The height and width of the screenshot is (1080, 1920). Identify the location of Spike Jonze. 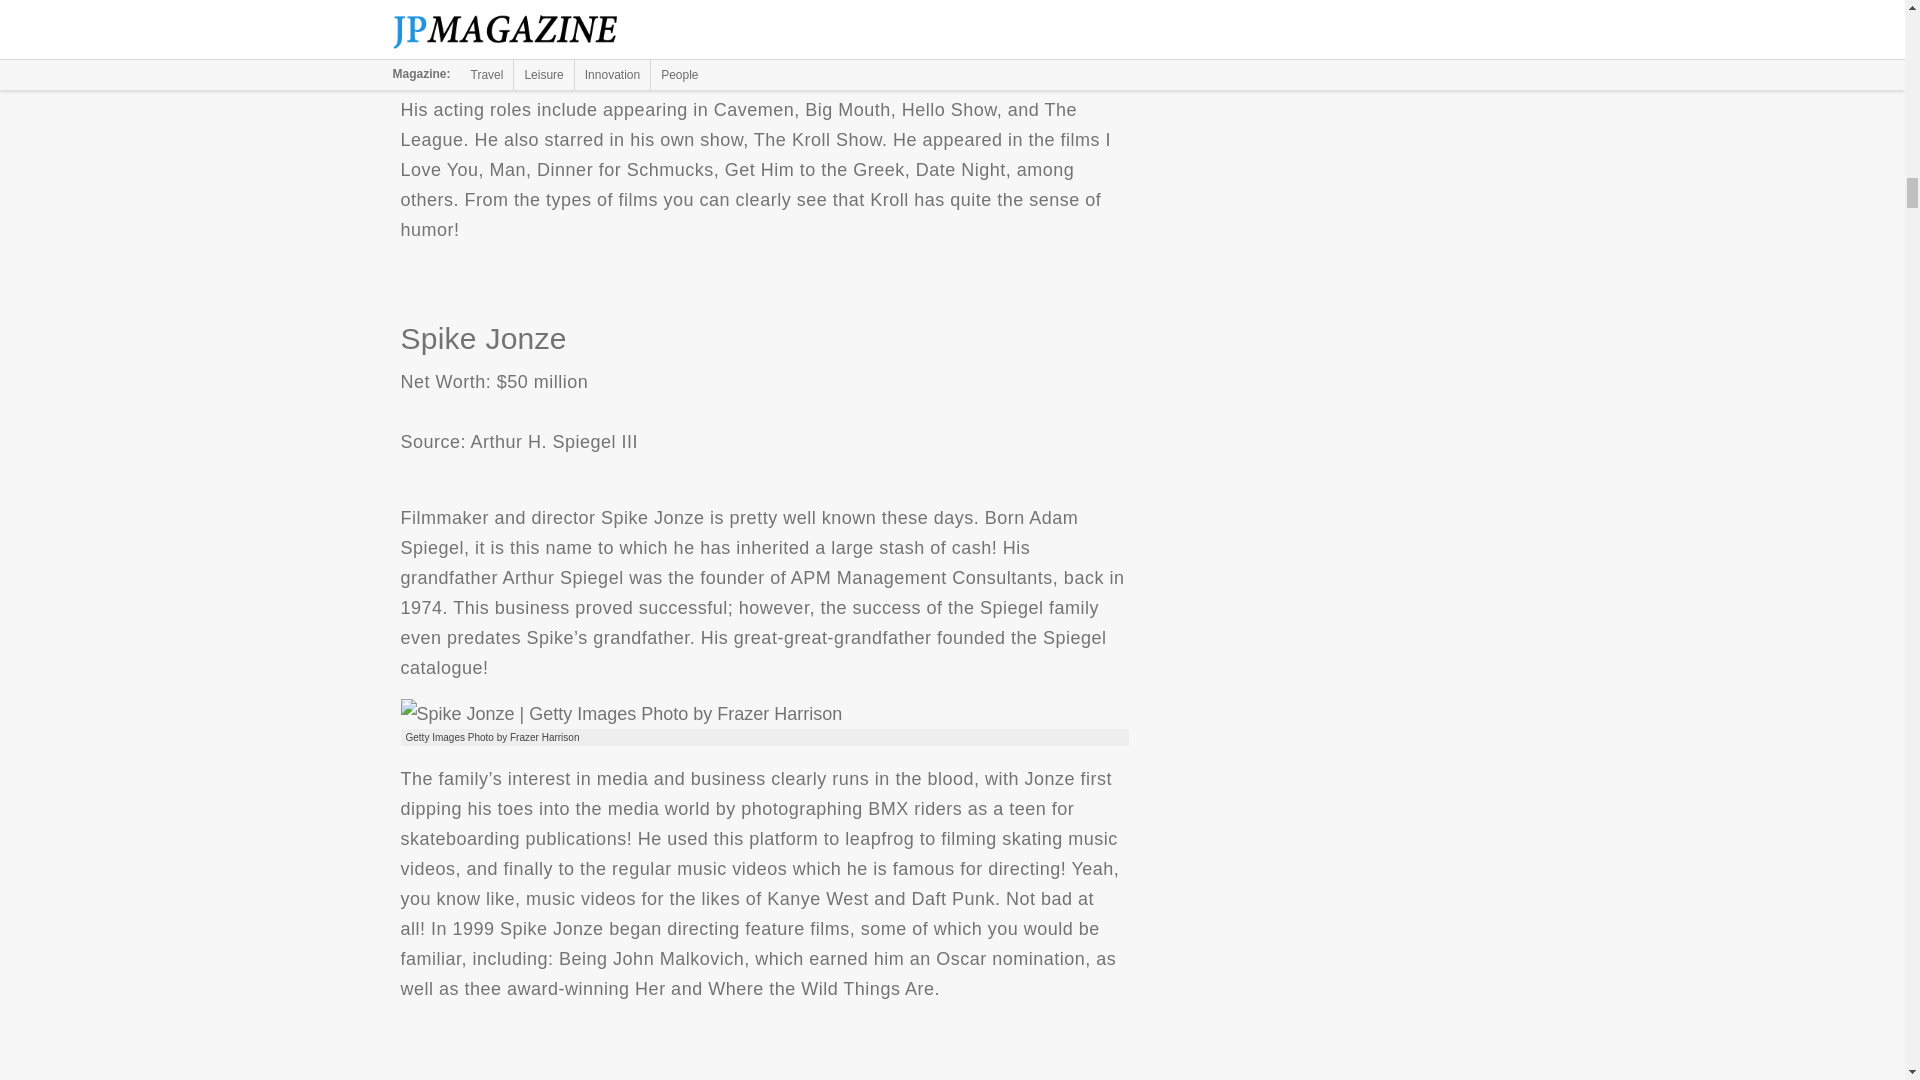
(620, 714).